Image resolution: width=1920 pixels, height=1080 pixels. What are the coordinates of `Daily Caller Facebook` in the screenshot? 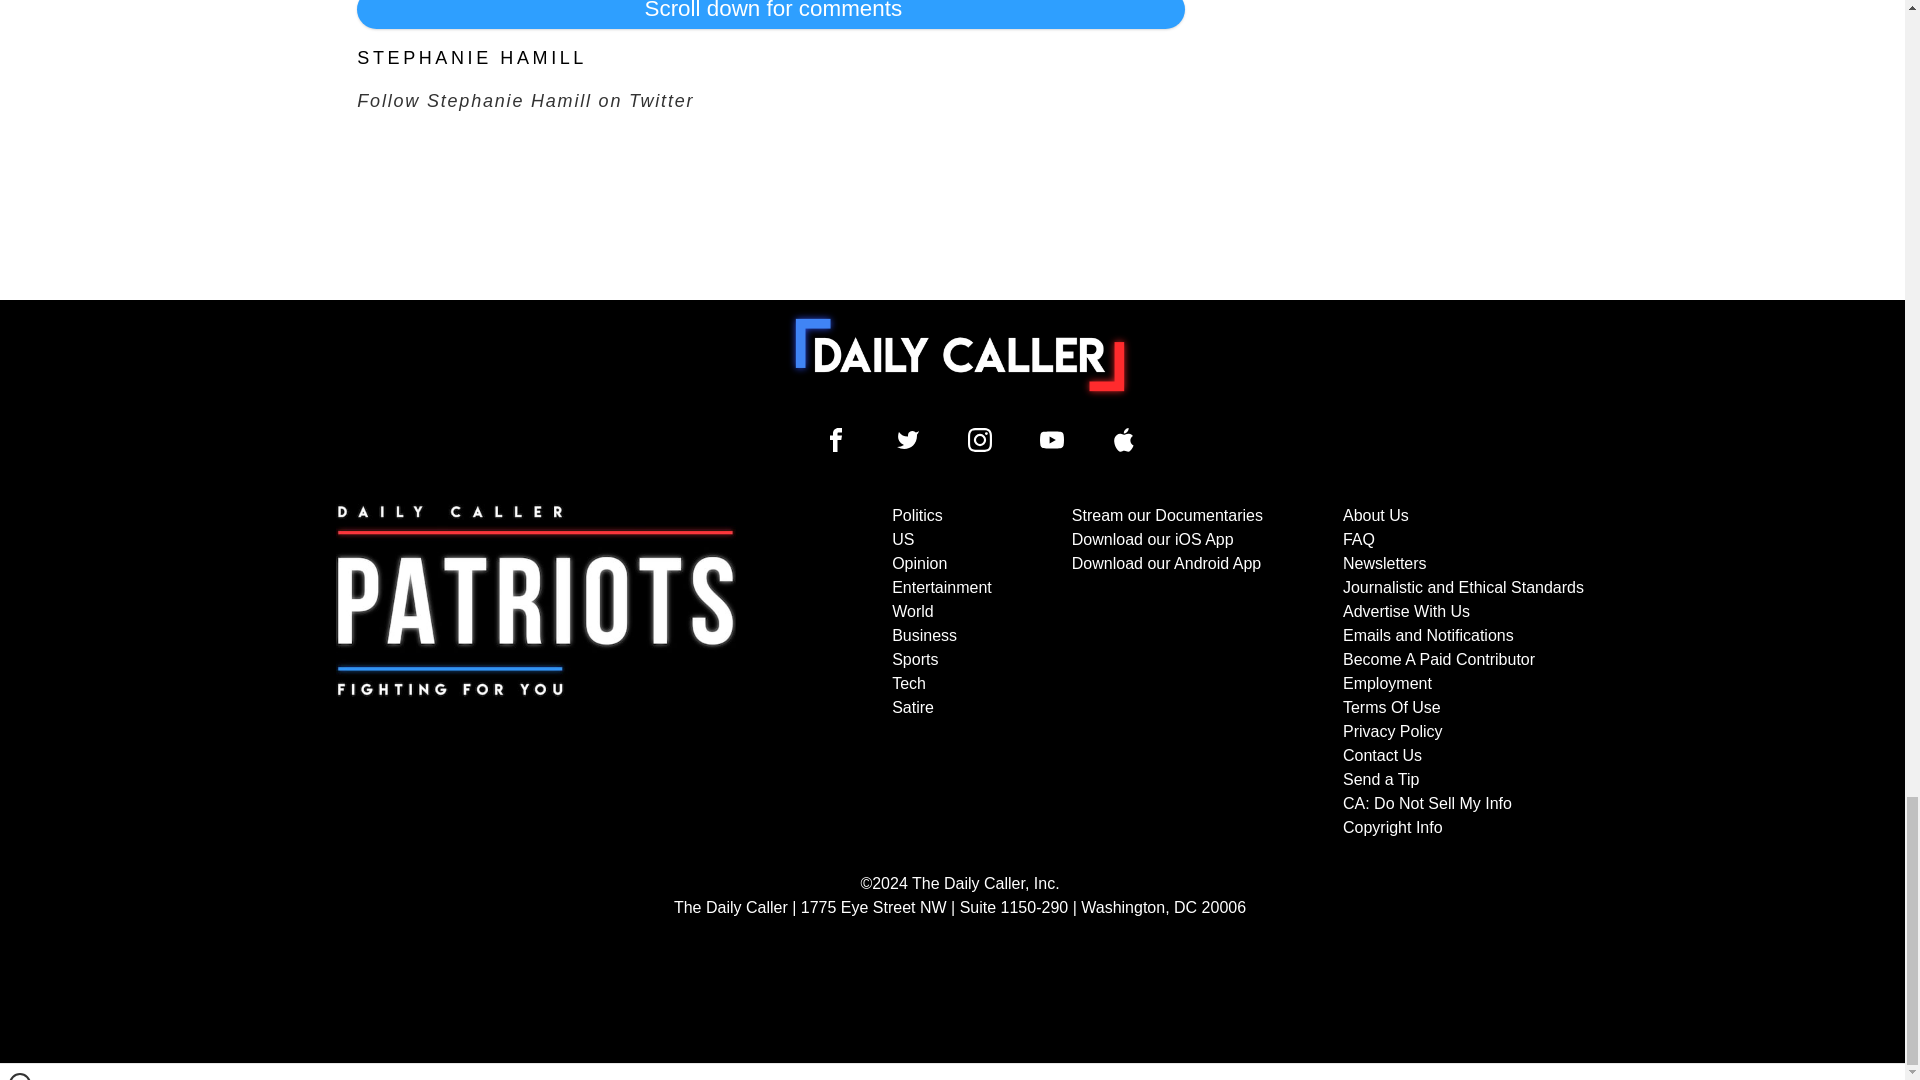 It's located at (836, 440).